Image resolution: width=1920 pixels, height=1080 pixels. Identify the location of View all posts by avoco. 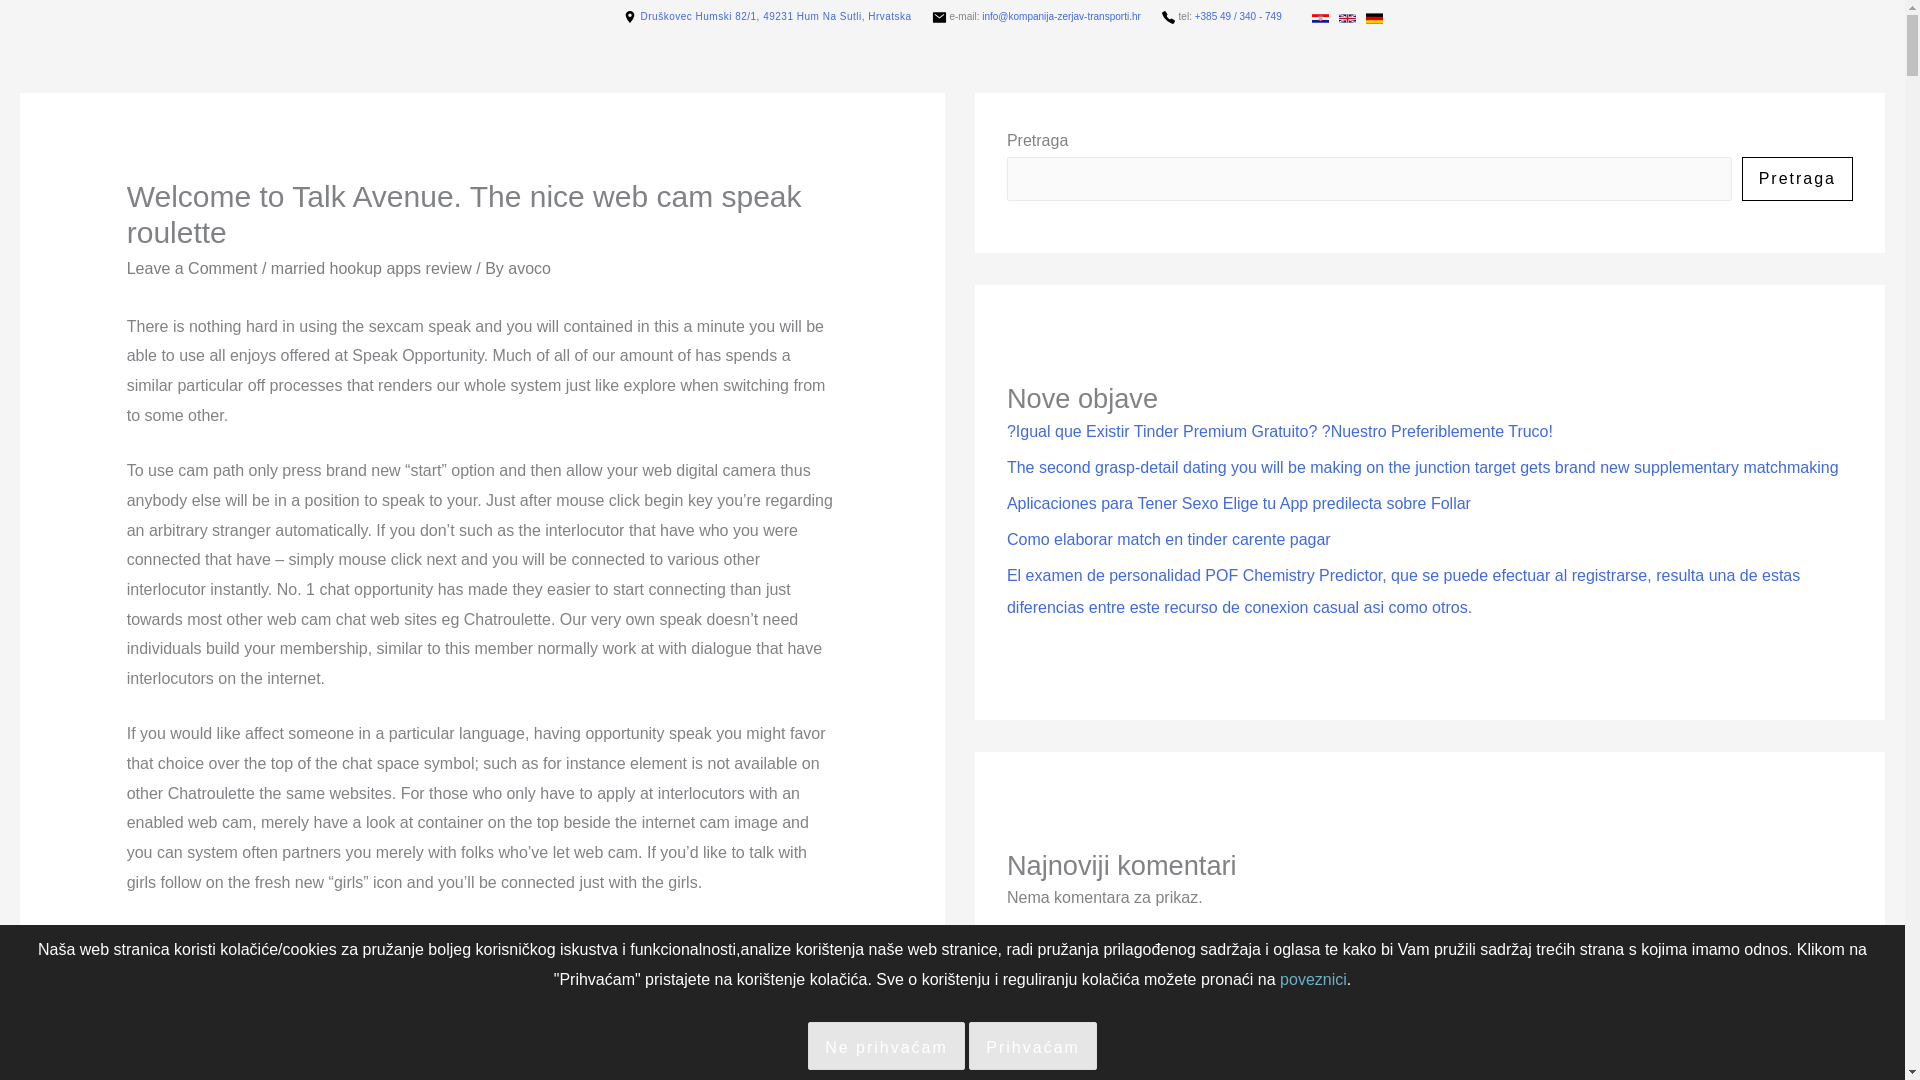
(530, 268).